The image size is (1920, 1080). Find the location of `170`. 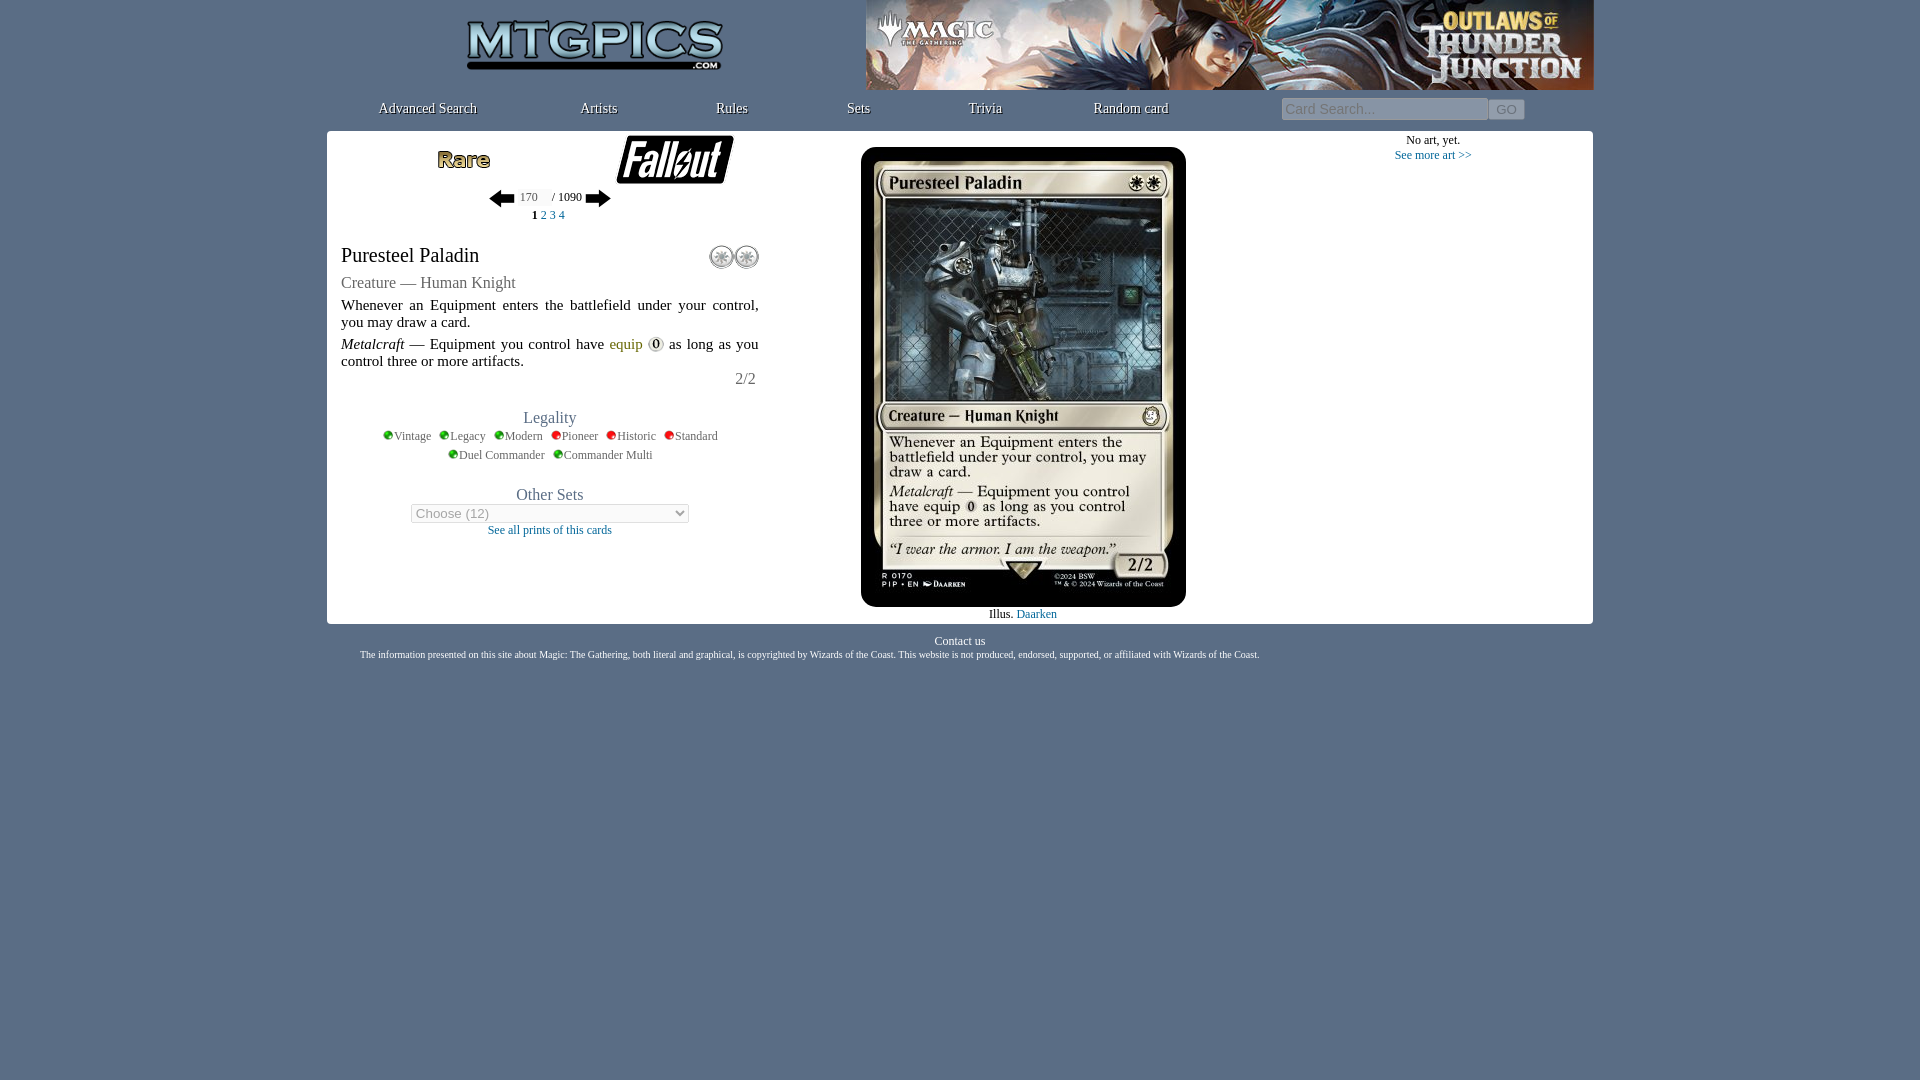

170 is located at coordinates (535, 198).